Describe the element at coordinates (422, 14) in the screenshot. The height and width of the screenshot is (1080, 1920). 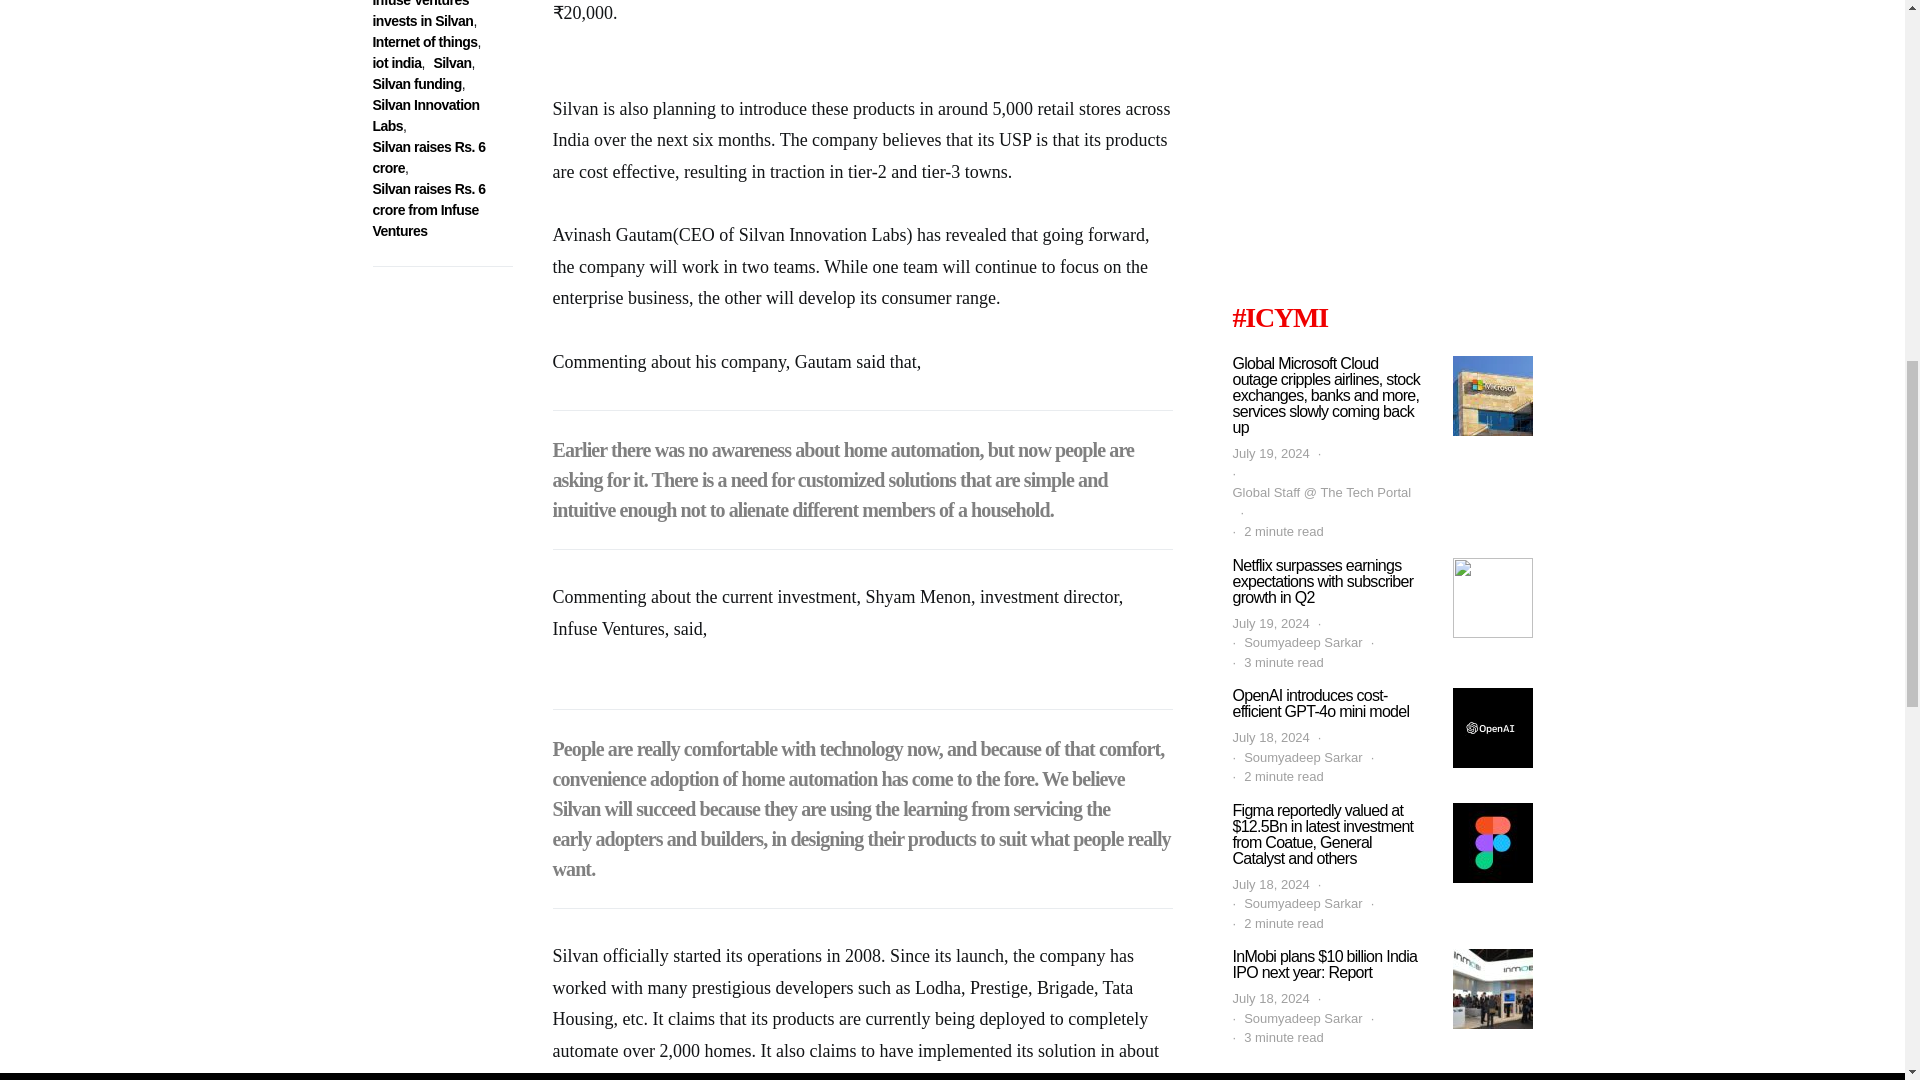
I see `Infuse Ventures invests in Silvan` at that location.